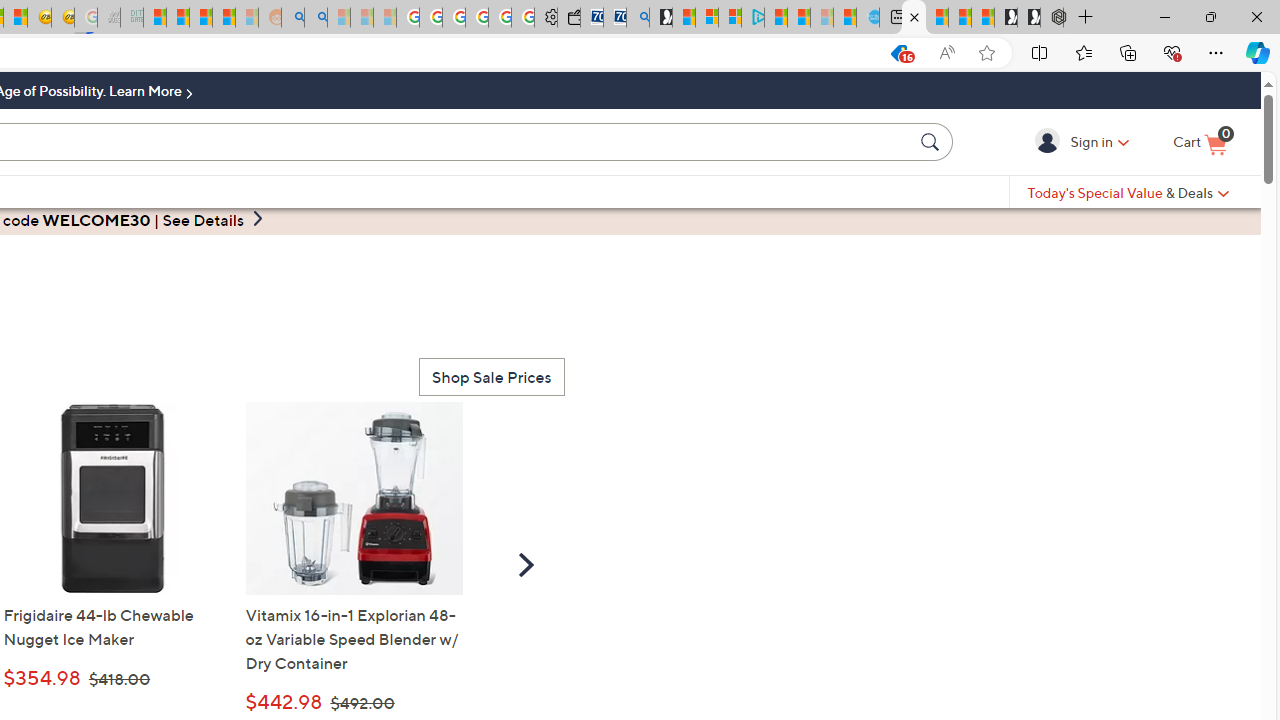 The width and height of the screenshot is (1280, 720). Describe the element at coordinates (112, 498) in the screenshot. I see ` Frigidaire 44-lb Chewable Nugget Ice Maker - K86274` at that location.